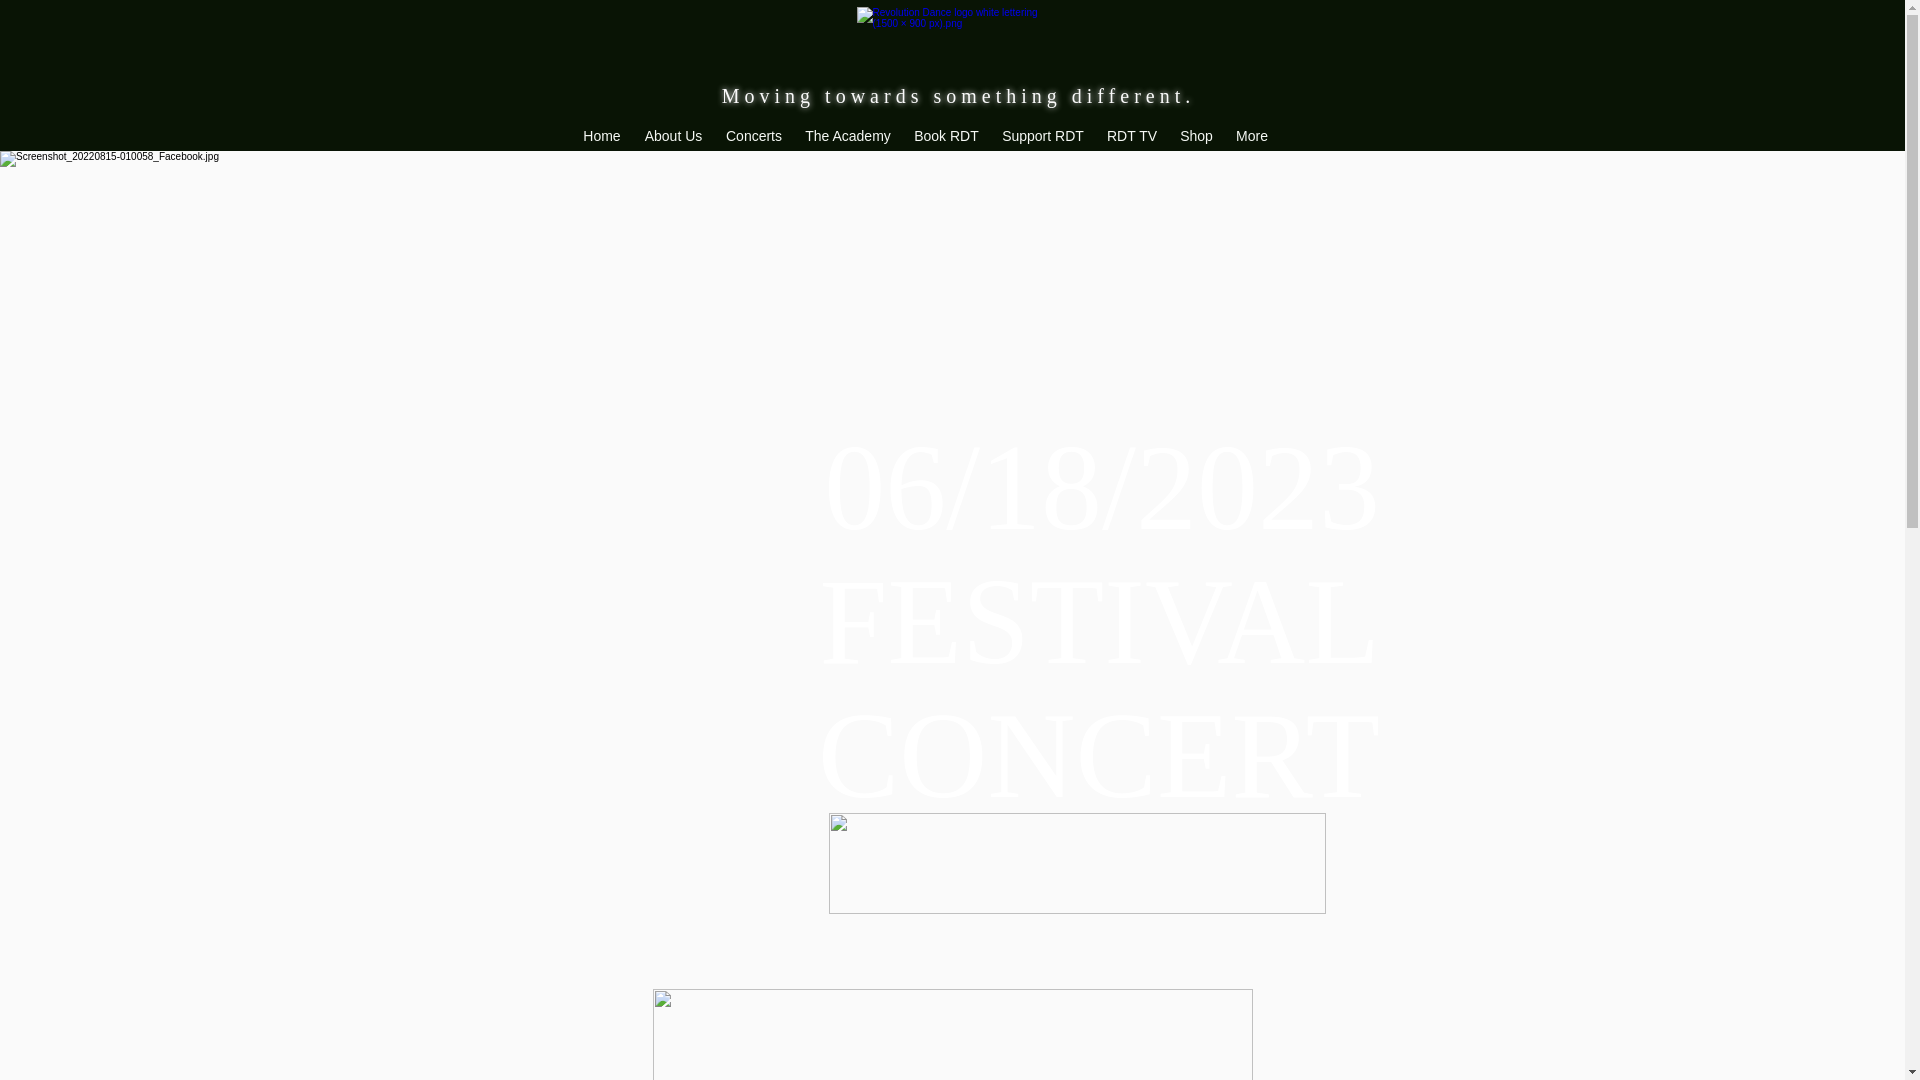  I want to click on RDT TV, so click(1132, 136).